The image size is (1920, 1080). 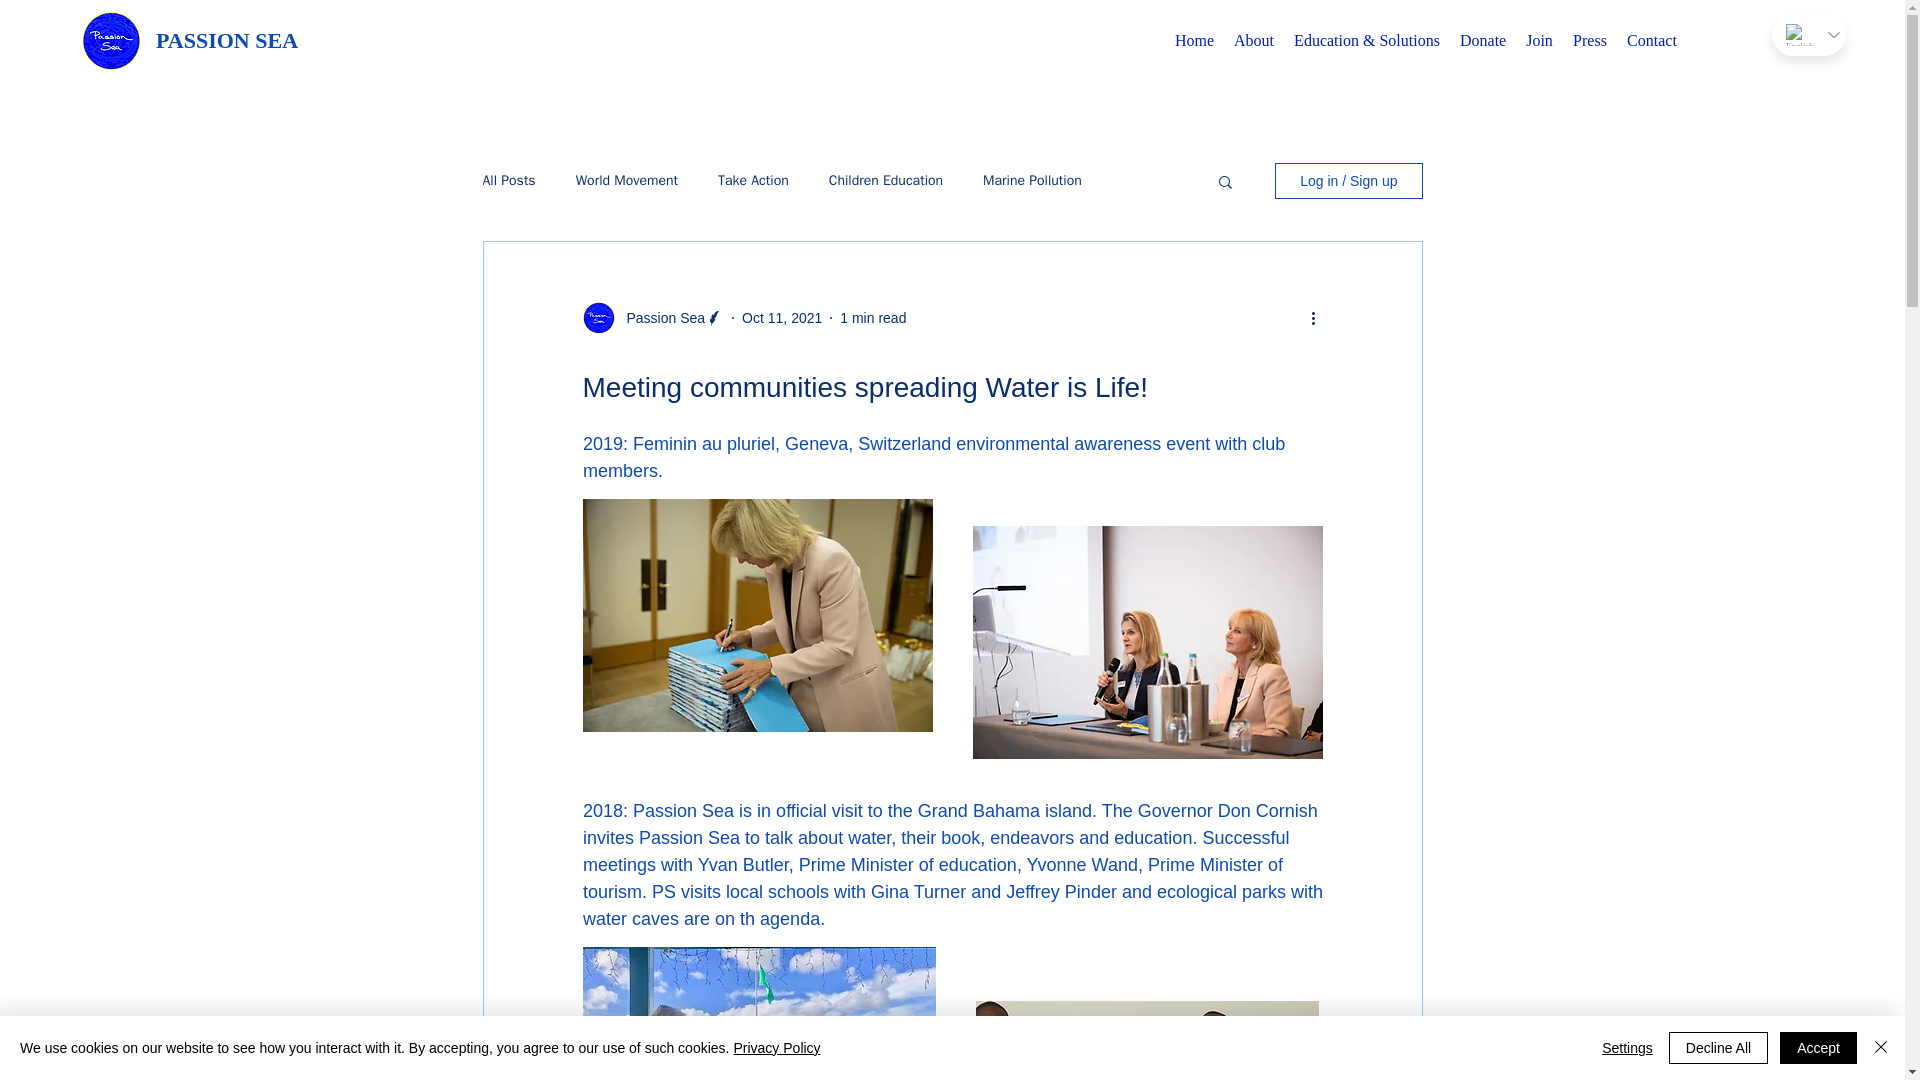 I want to click on 1 min read, so click(x=873, y=318).